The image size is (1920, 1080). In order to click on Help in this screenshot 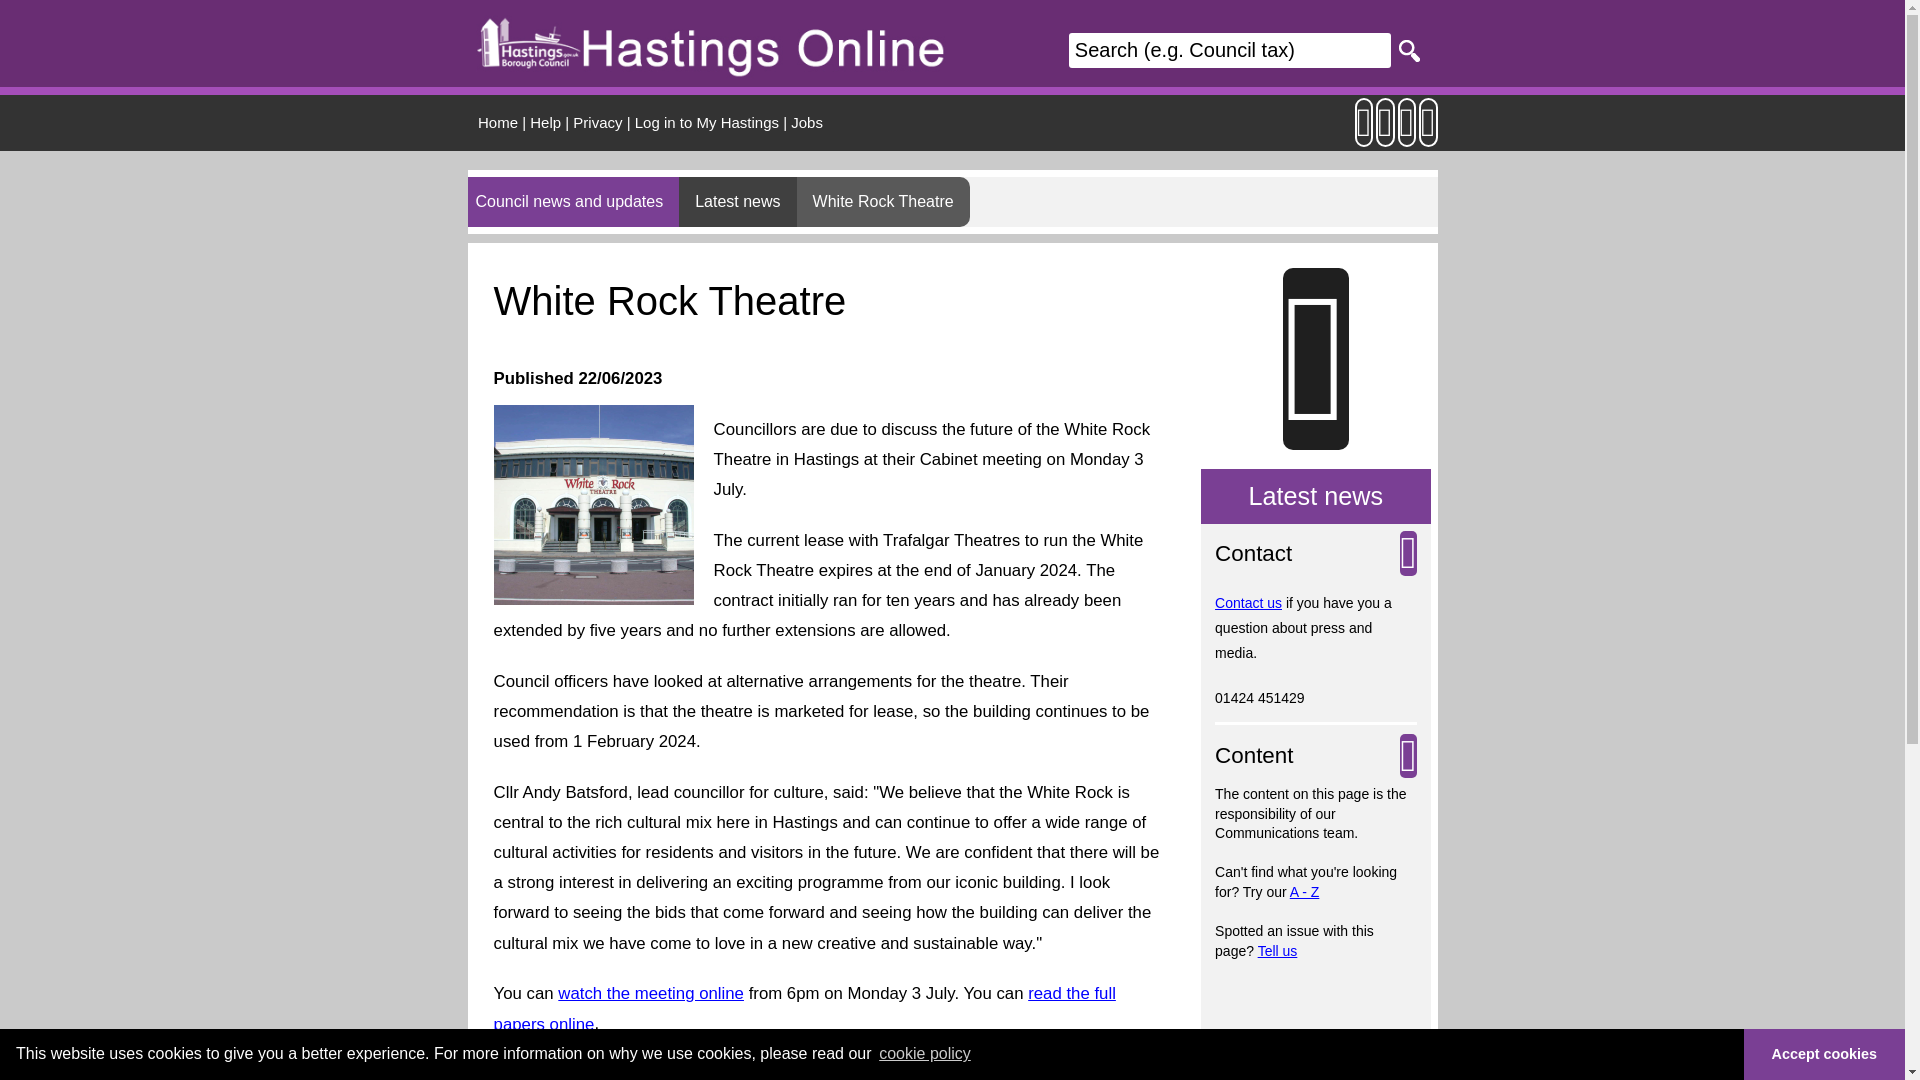, I will do `click(544, 122)`.